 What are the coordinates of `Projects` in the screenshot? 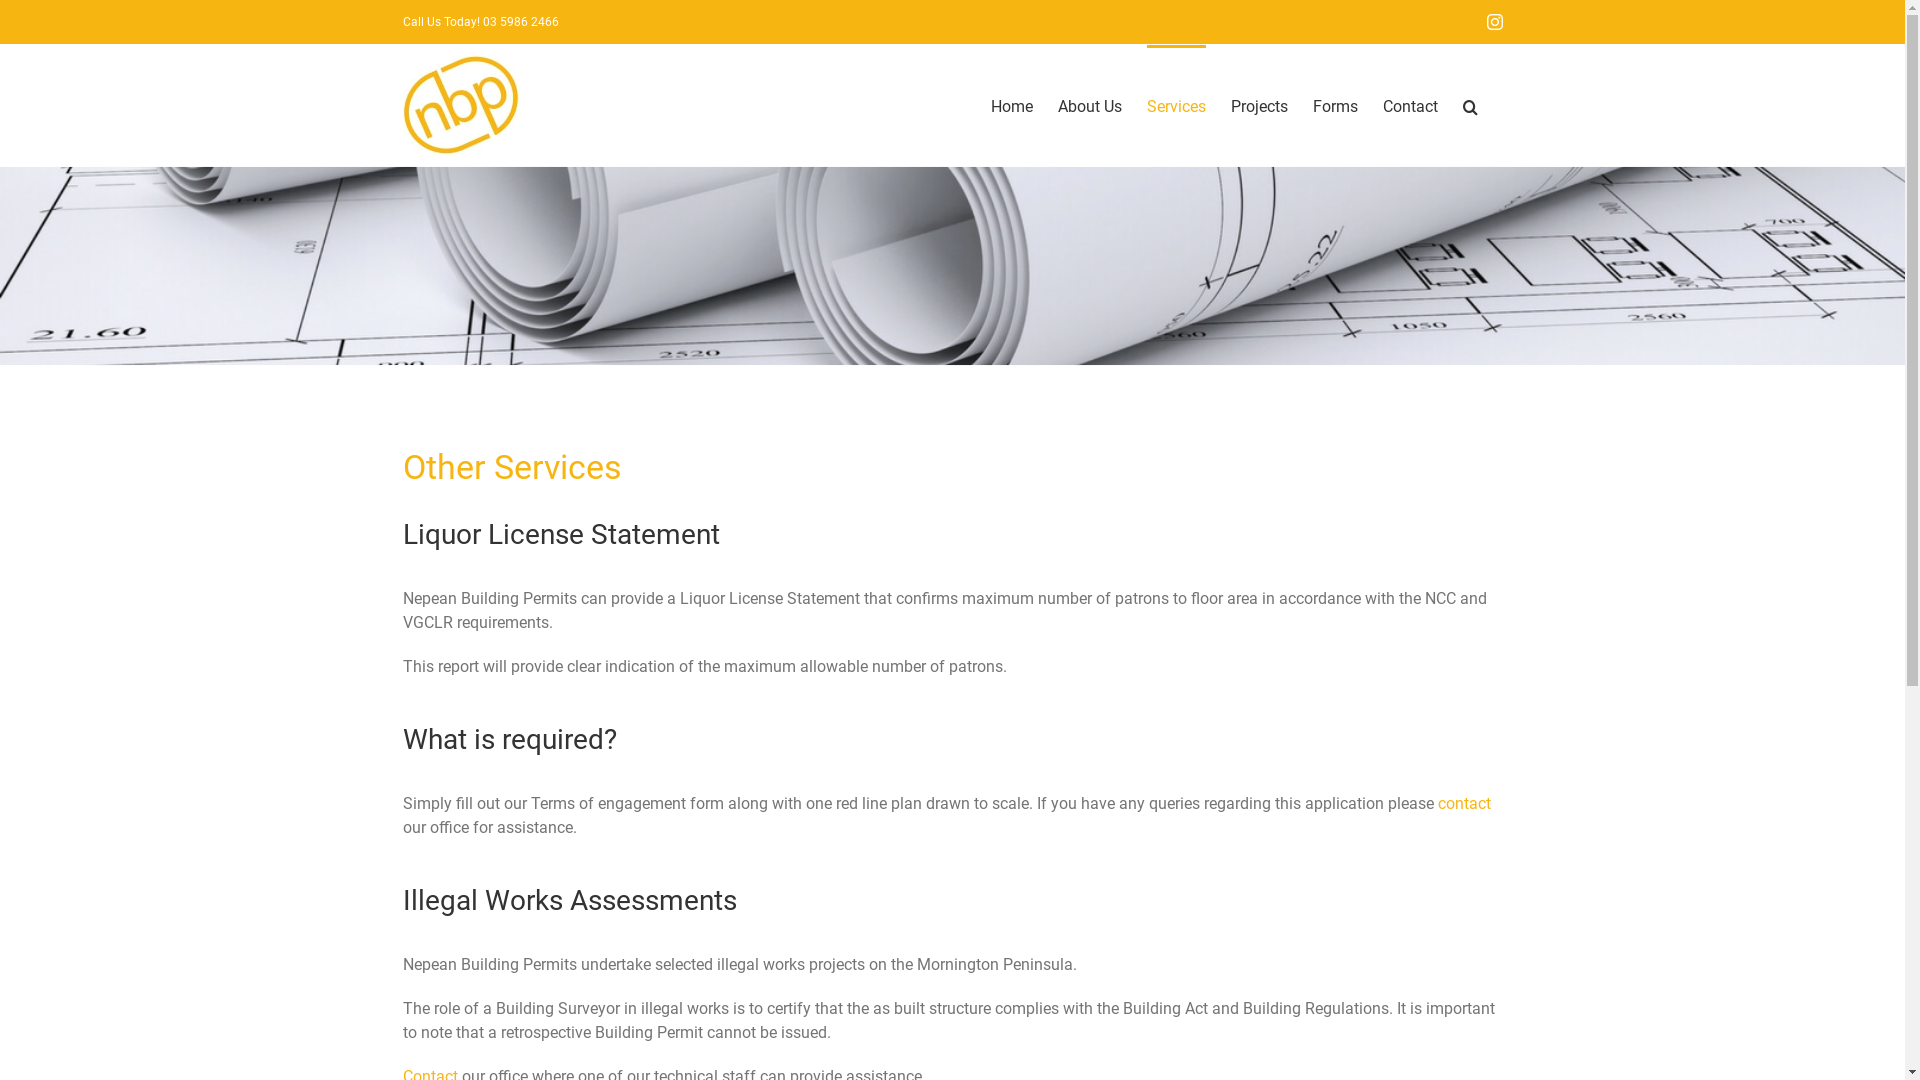 It's located at (1258, 105).